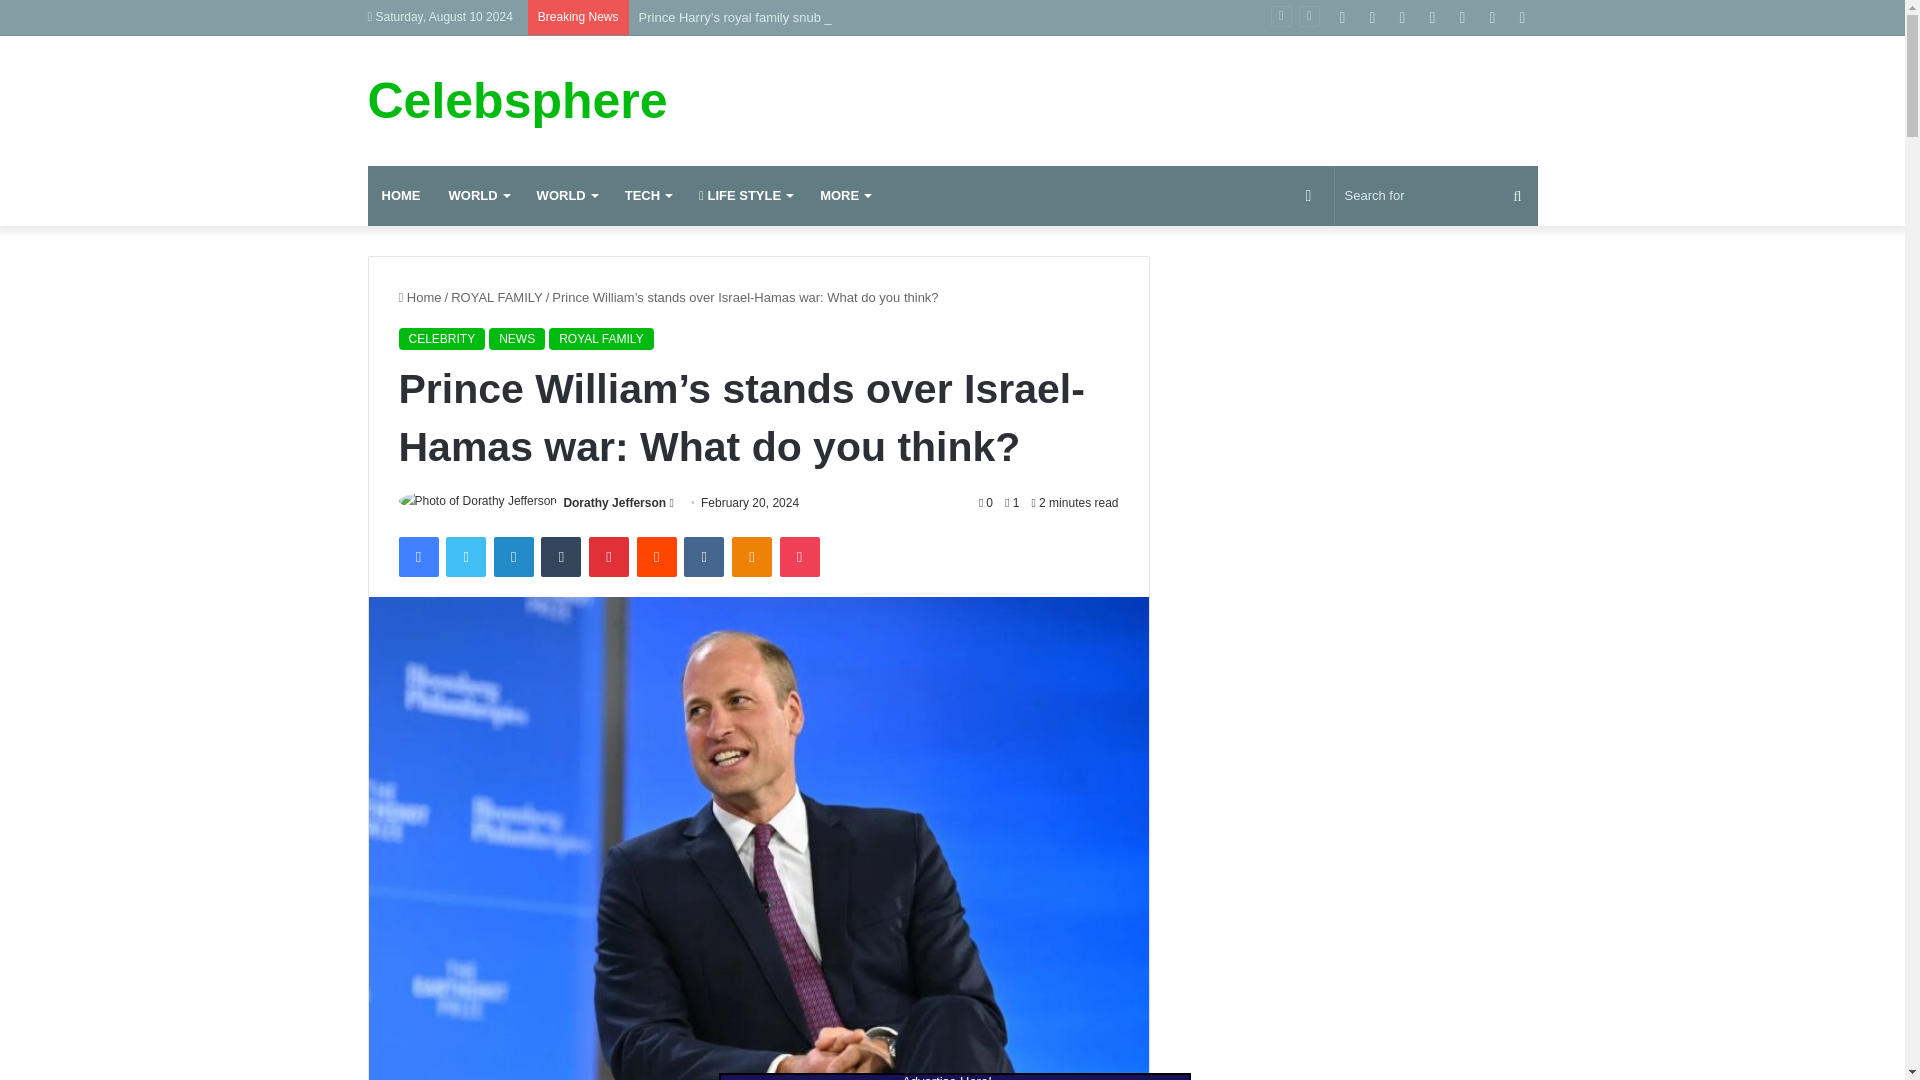  Describe the element at coordinates (561, 556) in the screenshot. I see `Tumblr` at that location.